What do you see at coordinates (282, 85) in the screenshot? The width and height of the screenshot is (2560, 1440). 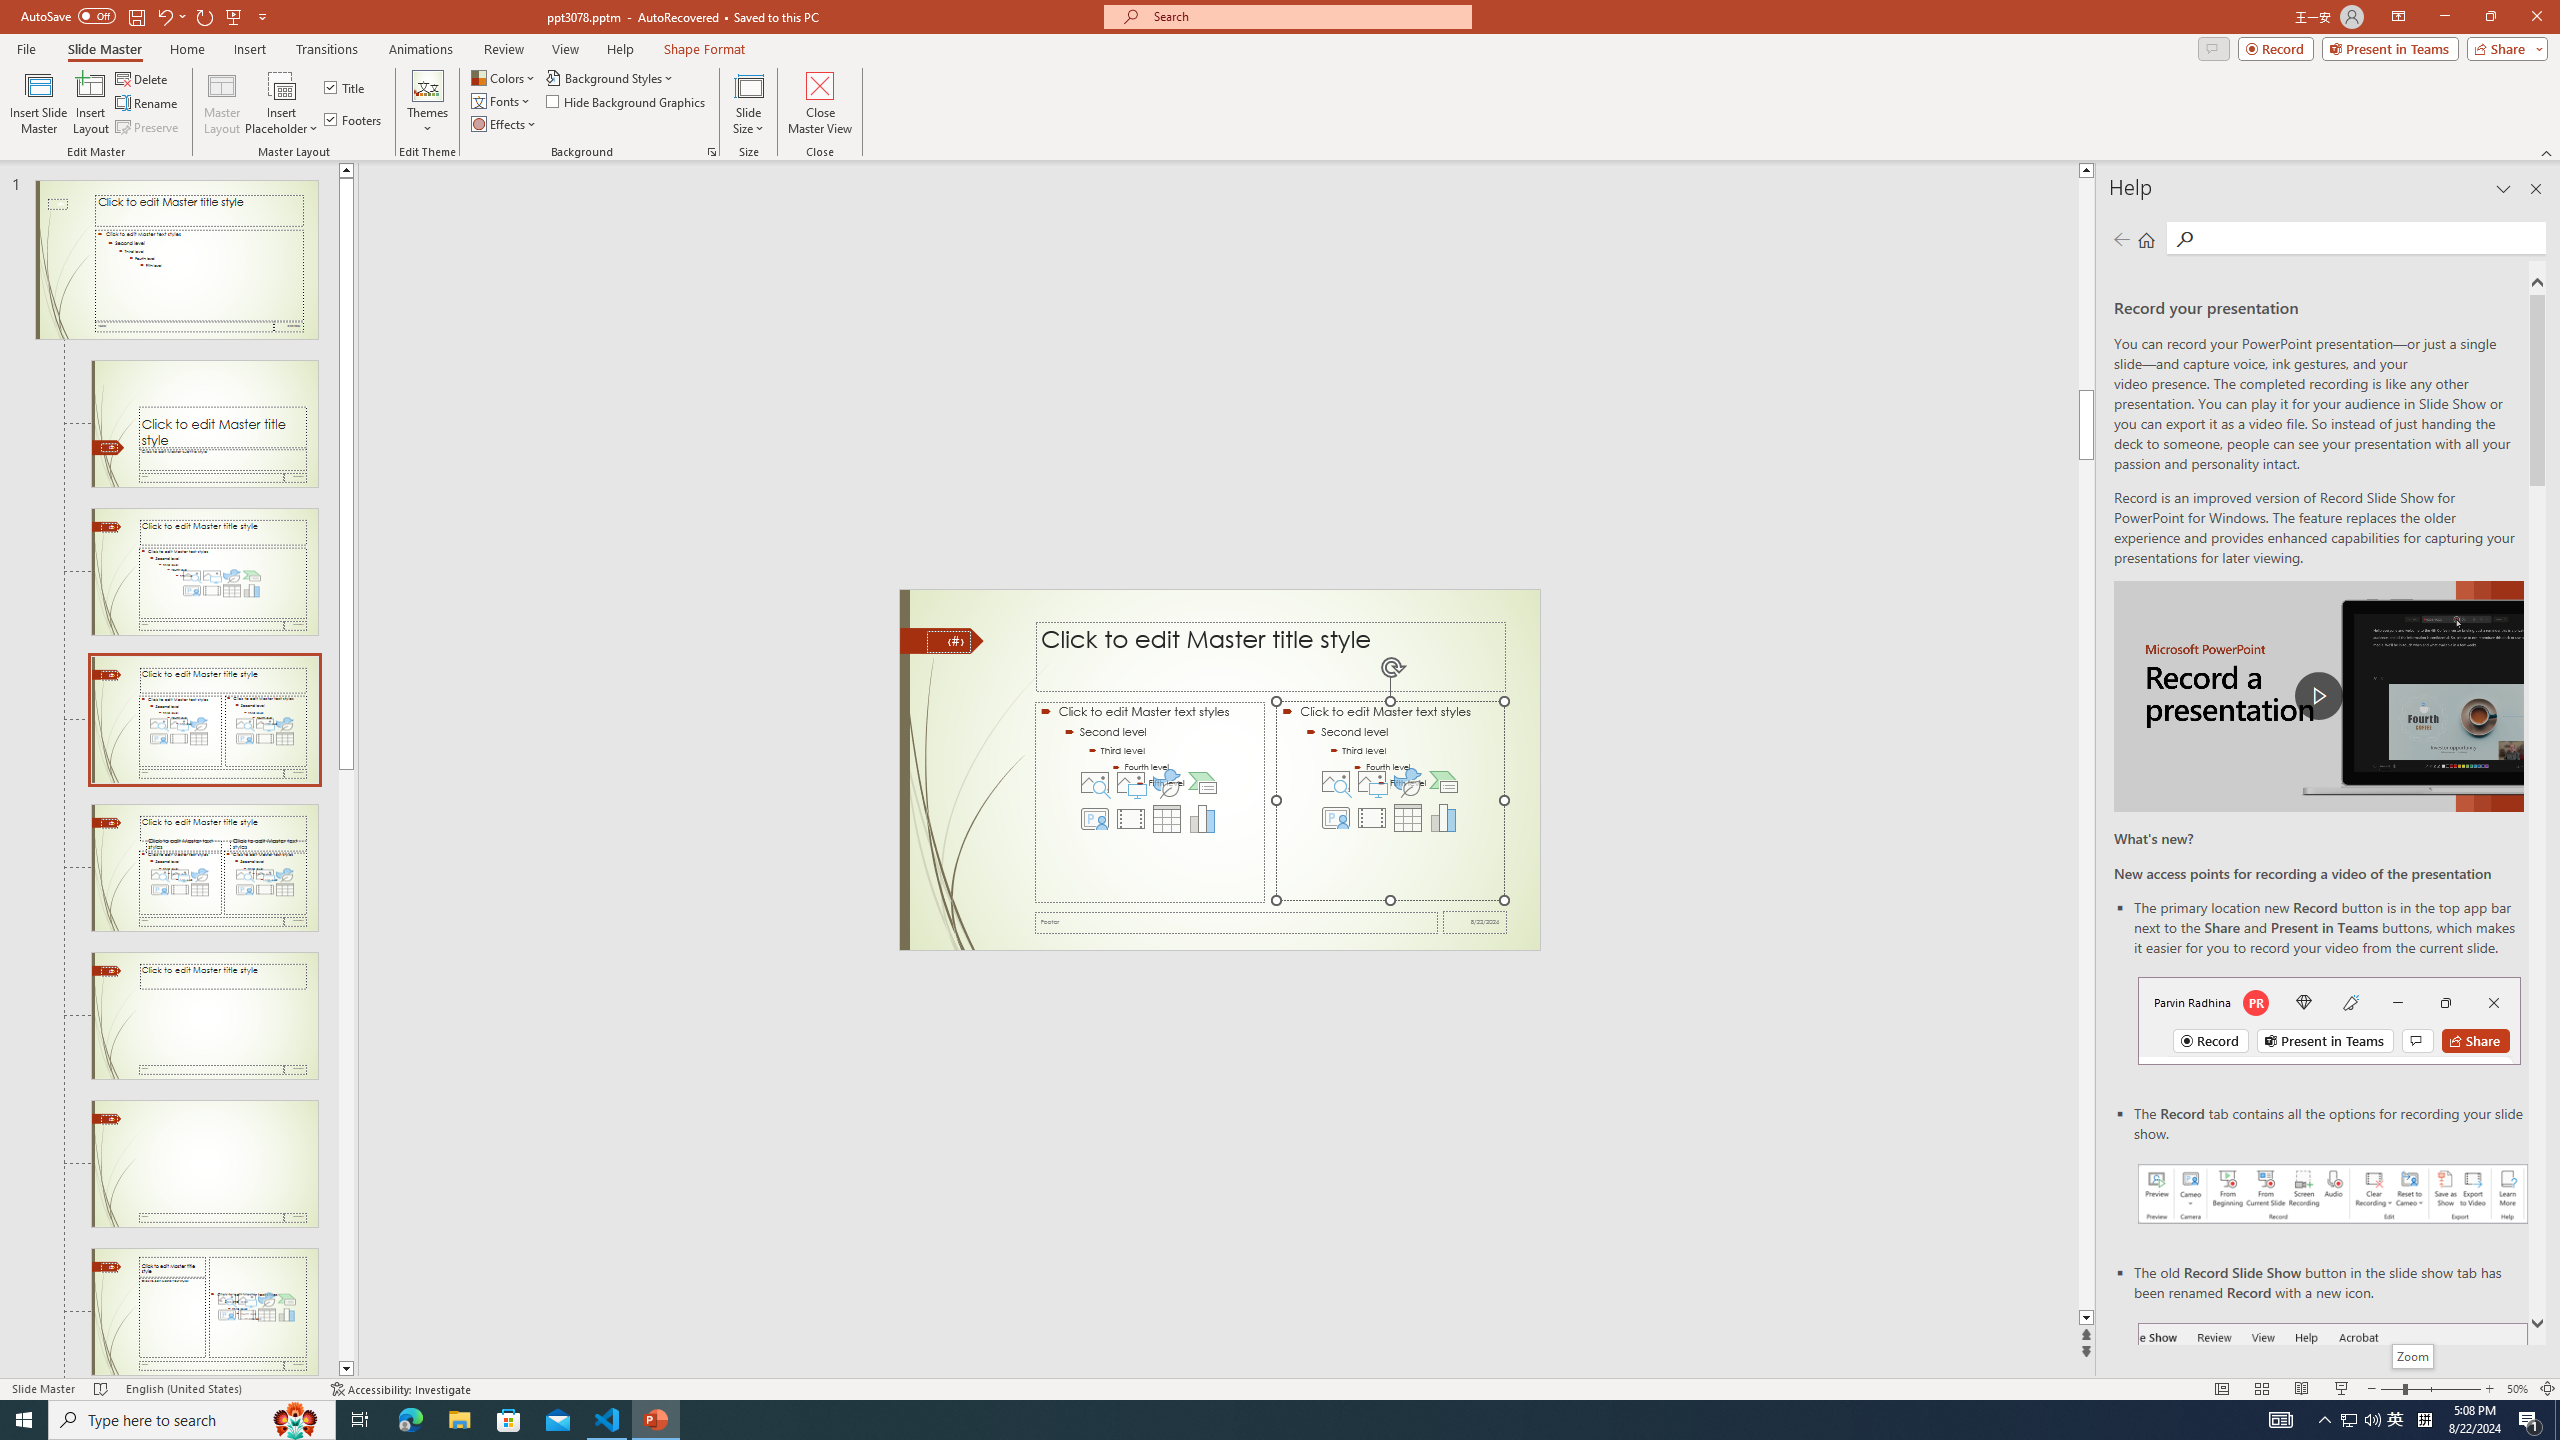 I see `Content` at bounding box center [282, 85].